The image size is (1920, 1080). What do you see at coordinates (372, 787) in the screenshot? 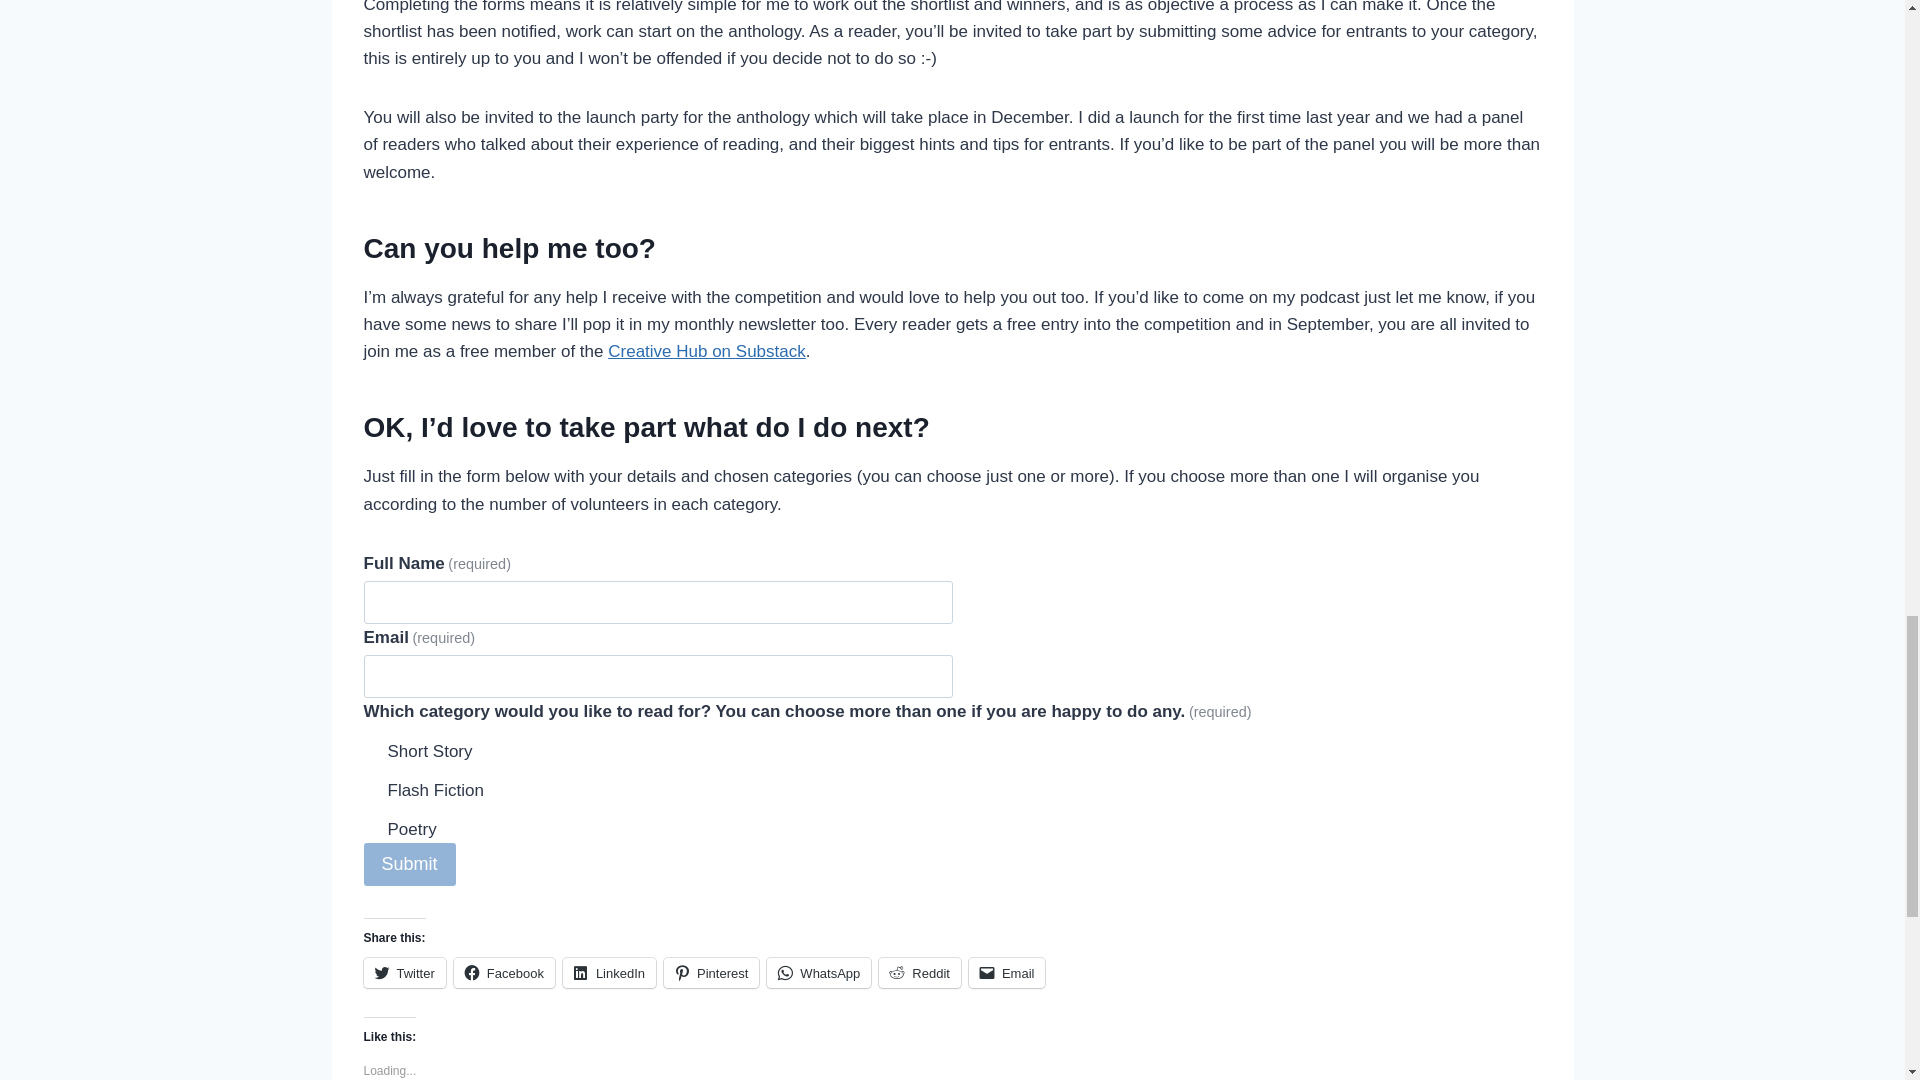
I see `Flash Fiction` at bounding box center [372, 787].